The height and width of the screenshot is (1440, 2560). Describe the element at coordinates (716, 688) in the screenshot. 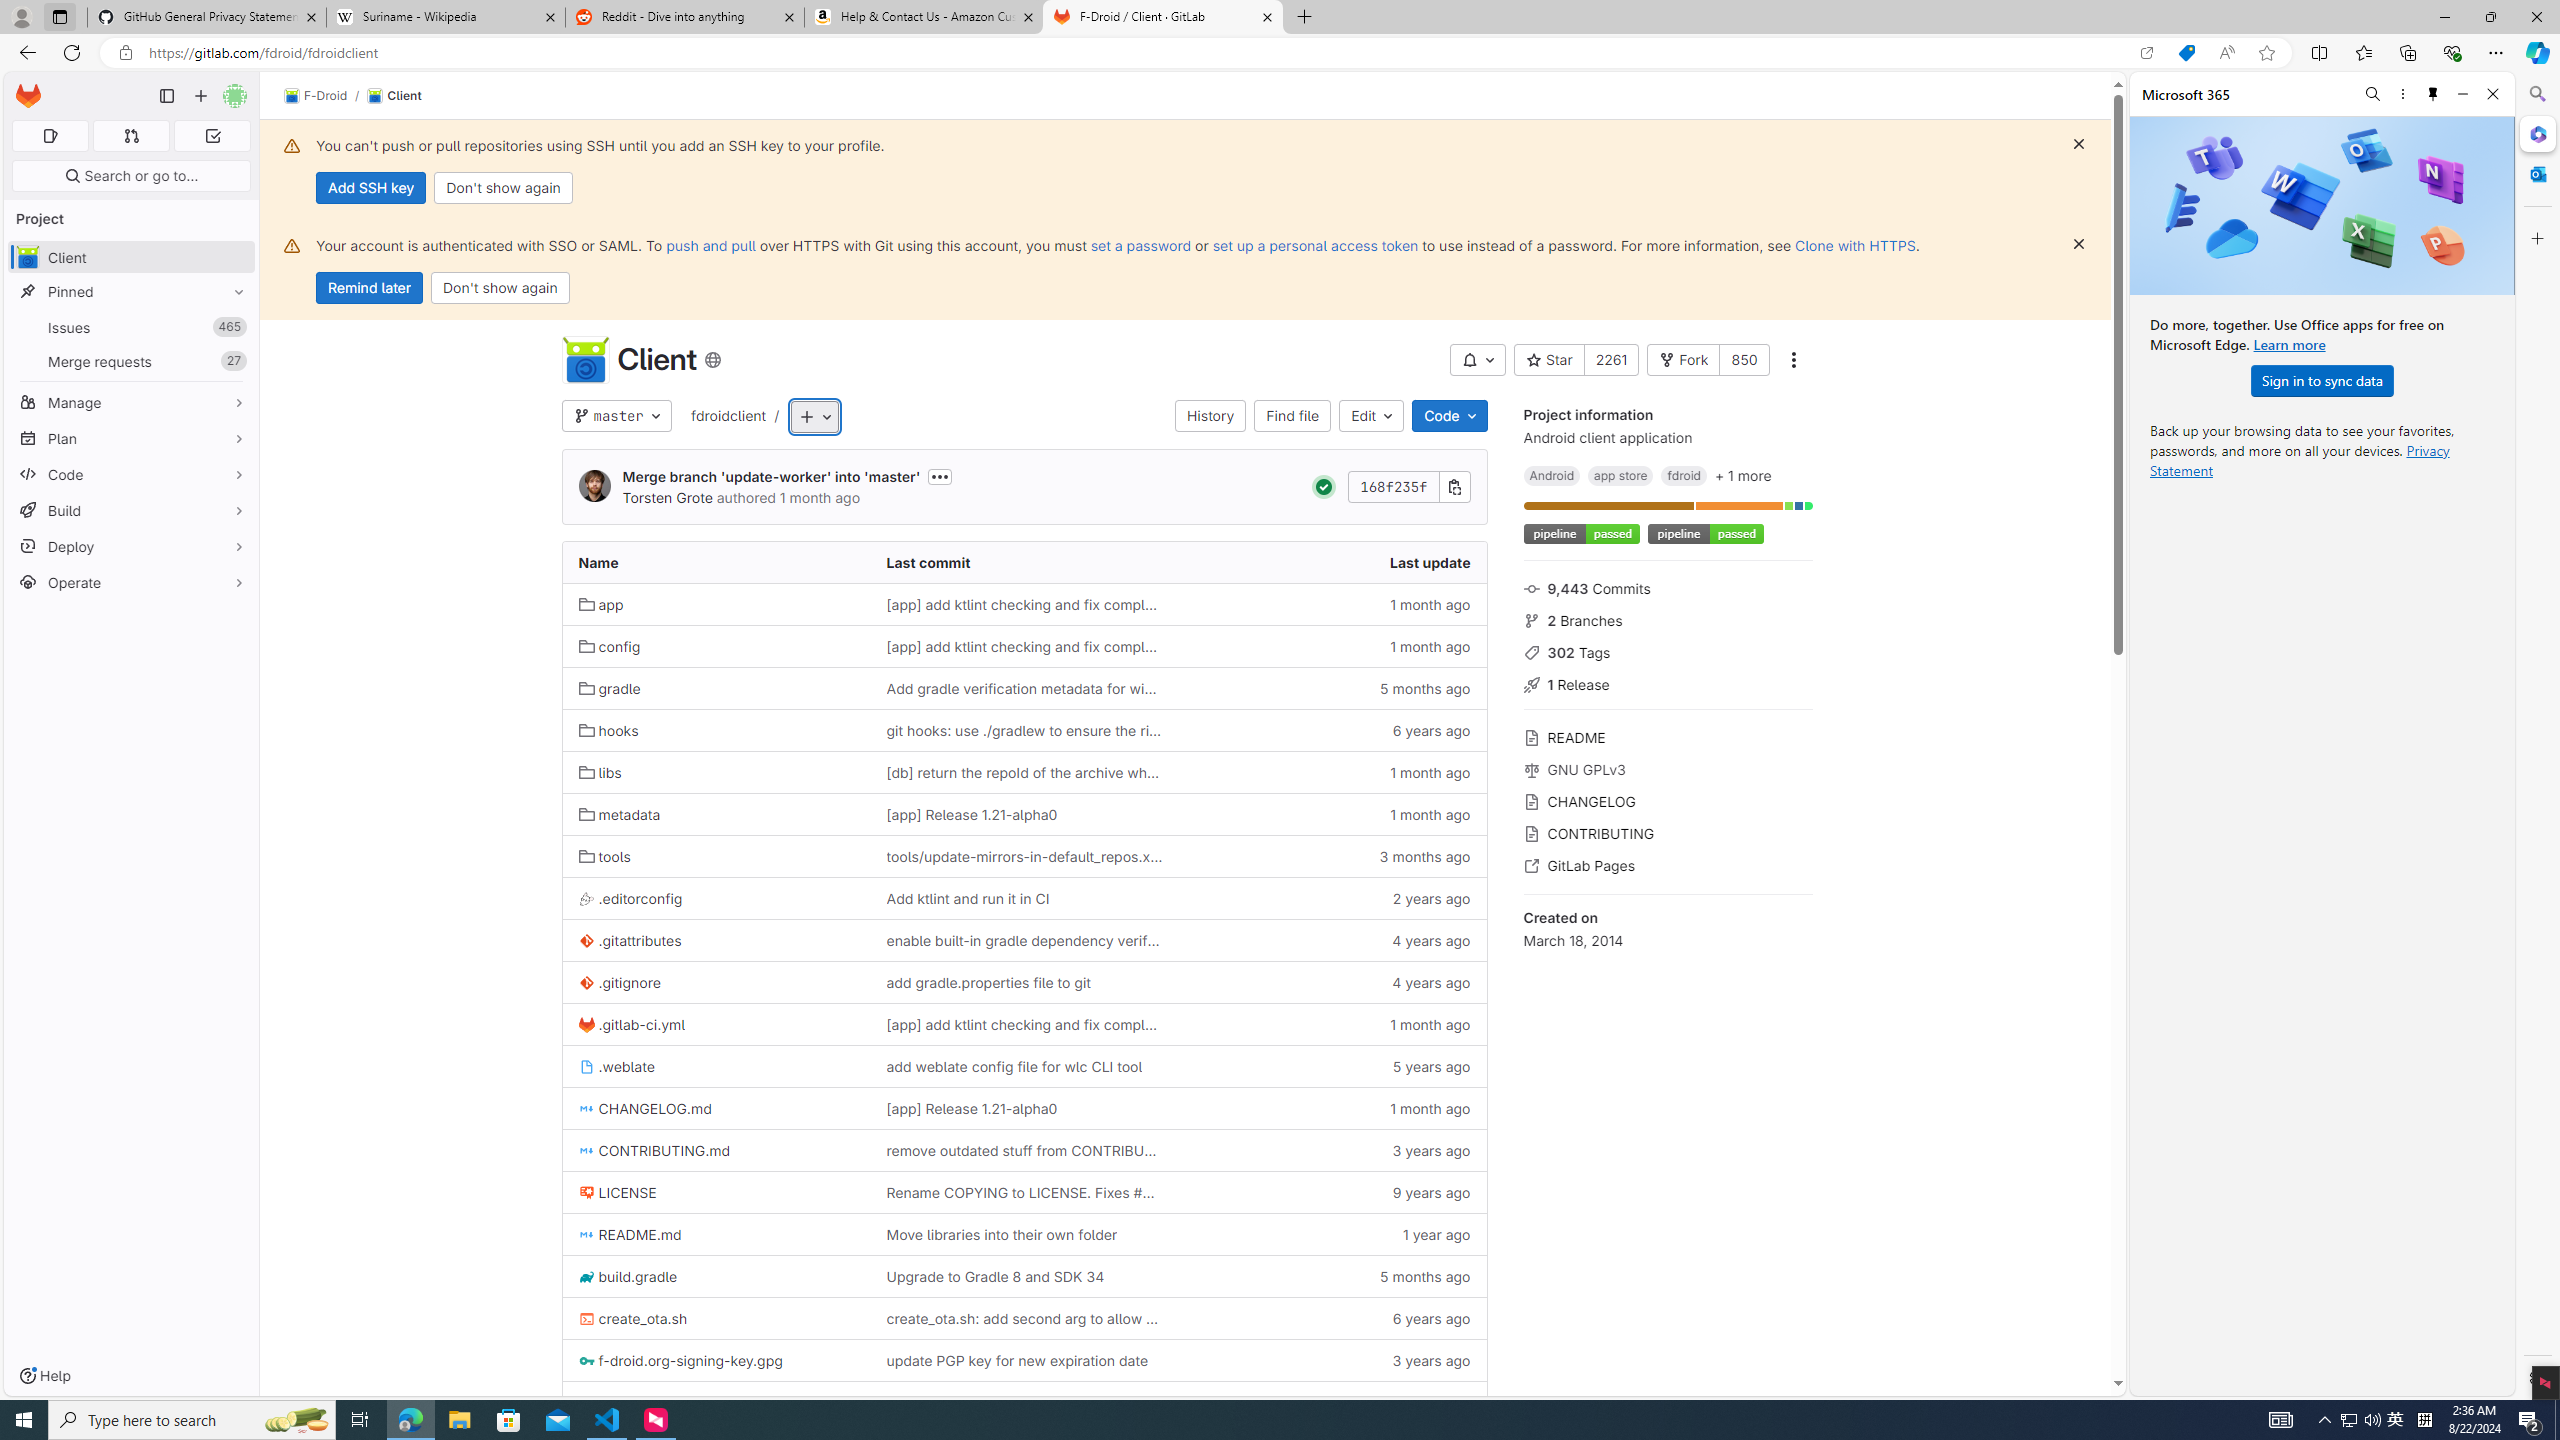

I see `gradle` at that location.